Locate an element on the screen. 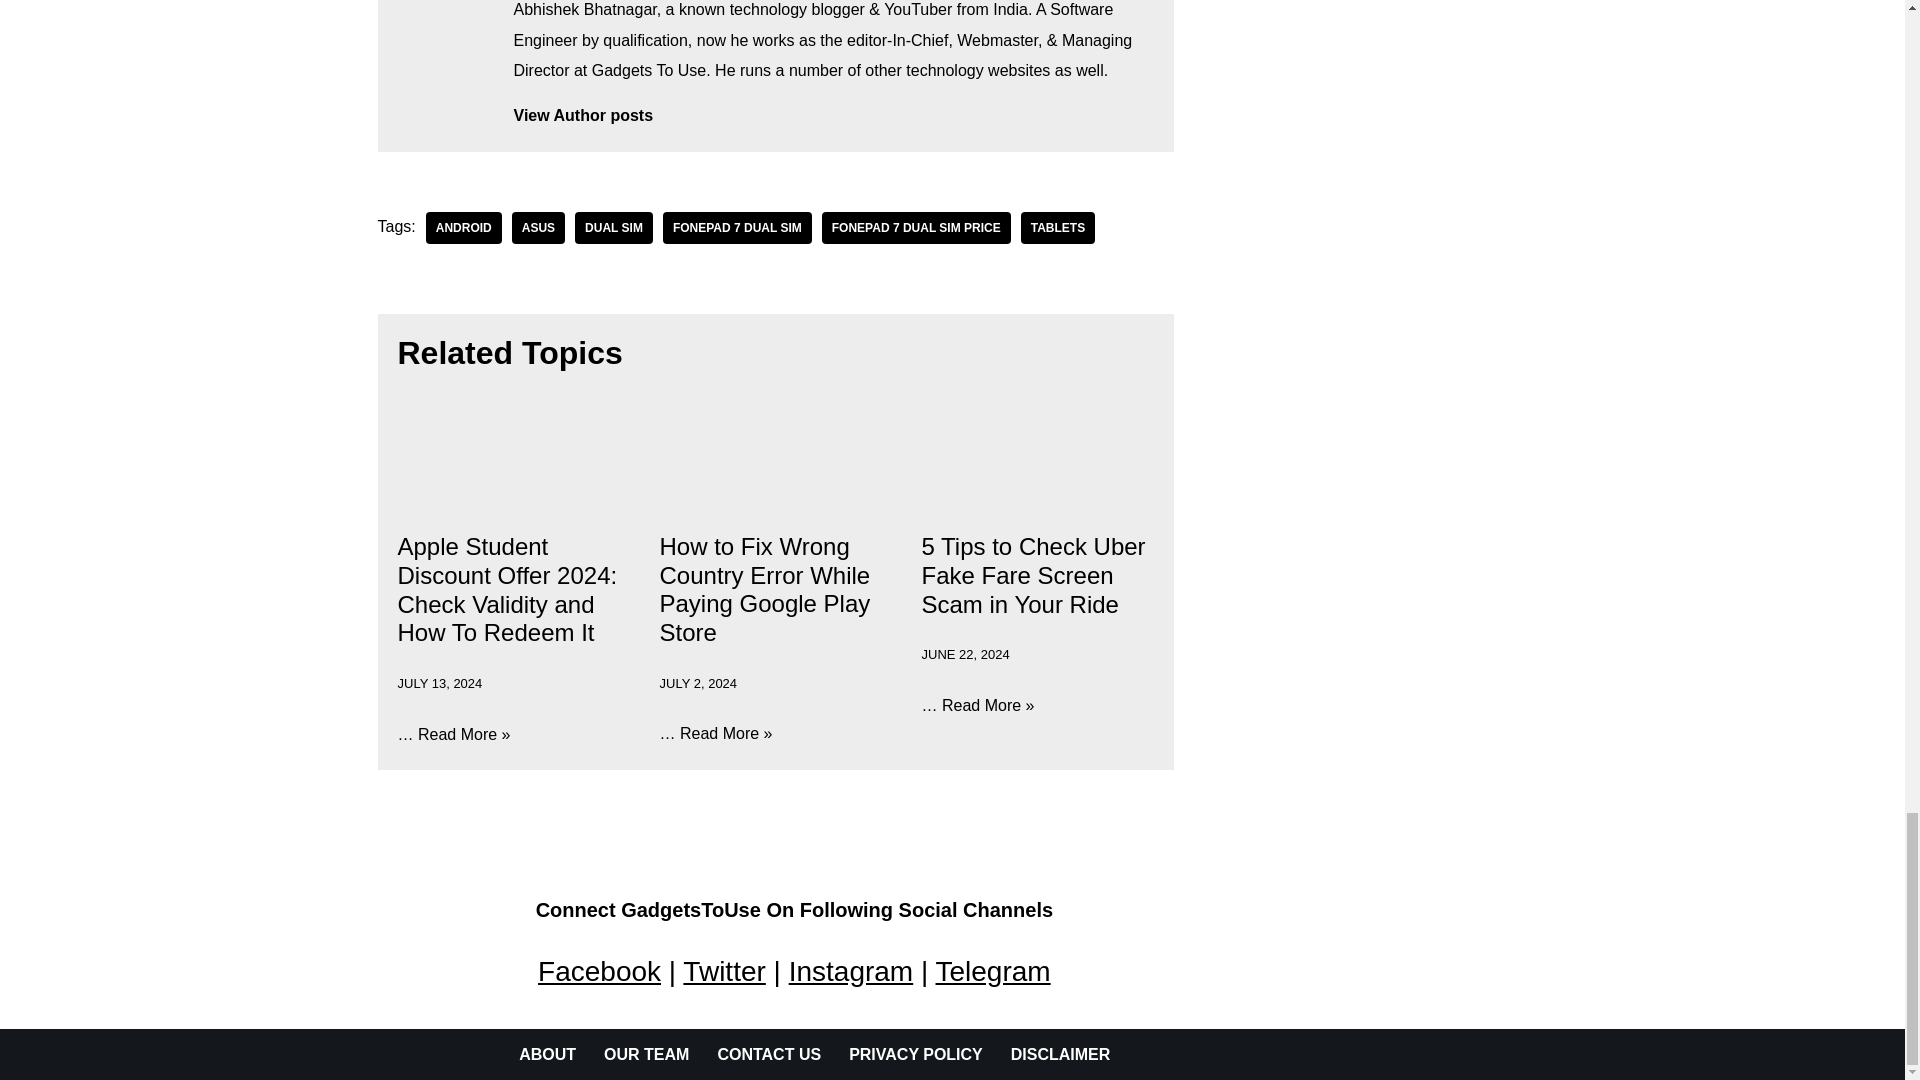 The height and width of the screenshot is (1080, 1920). DUAL SIM is located at coordinates (613, 228).